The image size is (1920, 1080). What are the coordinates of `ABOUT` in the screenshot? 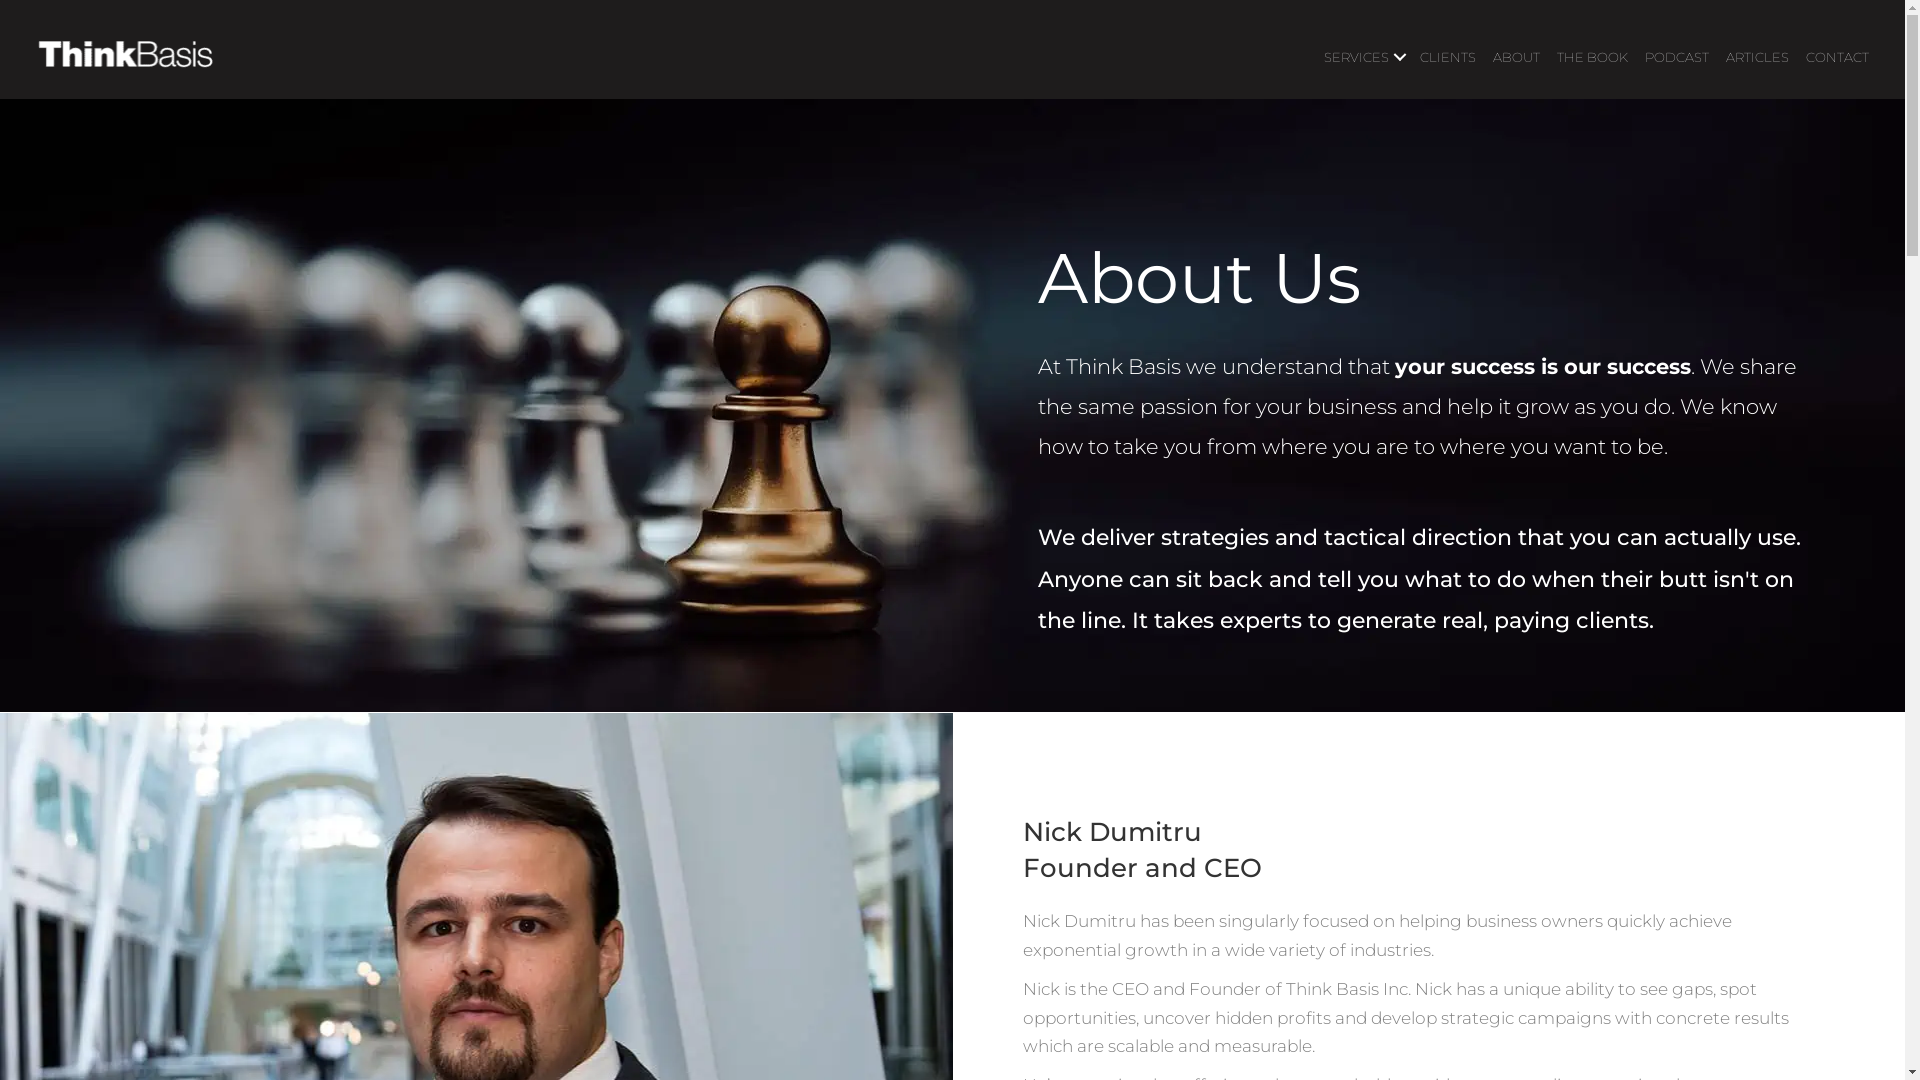 It's located at (1516, 57).